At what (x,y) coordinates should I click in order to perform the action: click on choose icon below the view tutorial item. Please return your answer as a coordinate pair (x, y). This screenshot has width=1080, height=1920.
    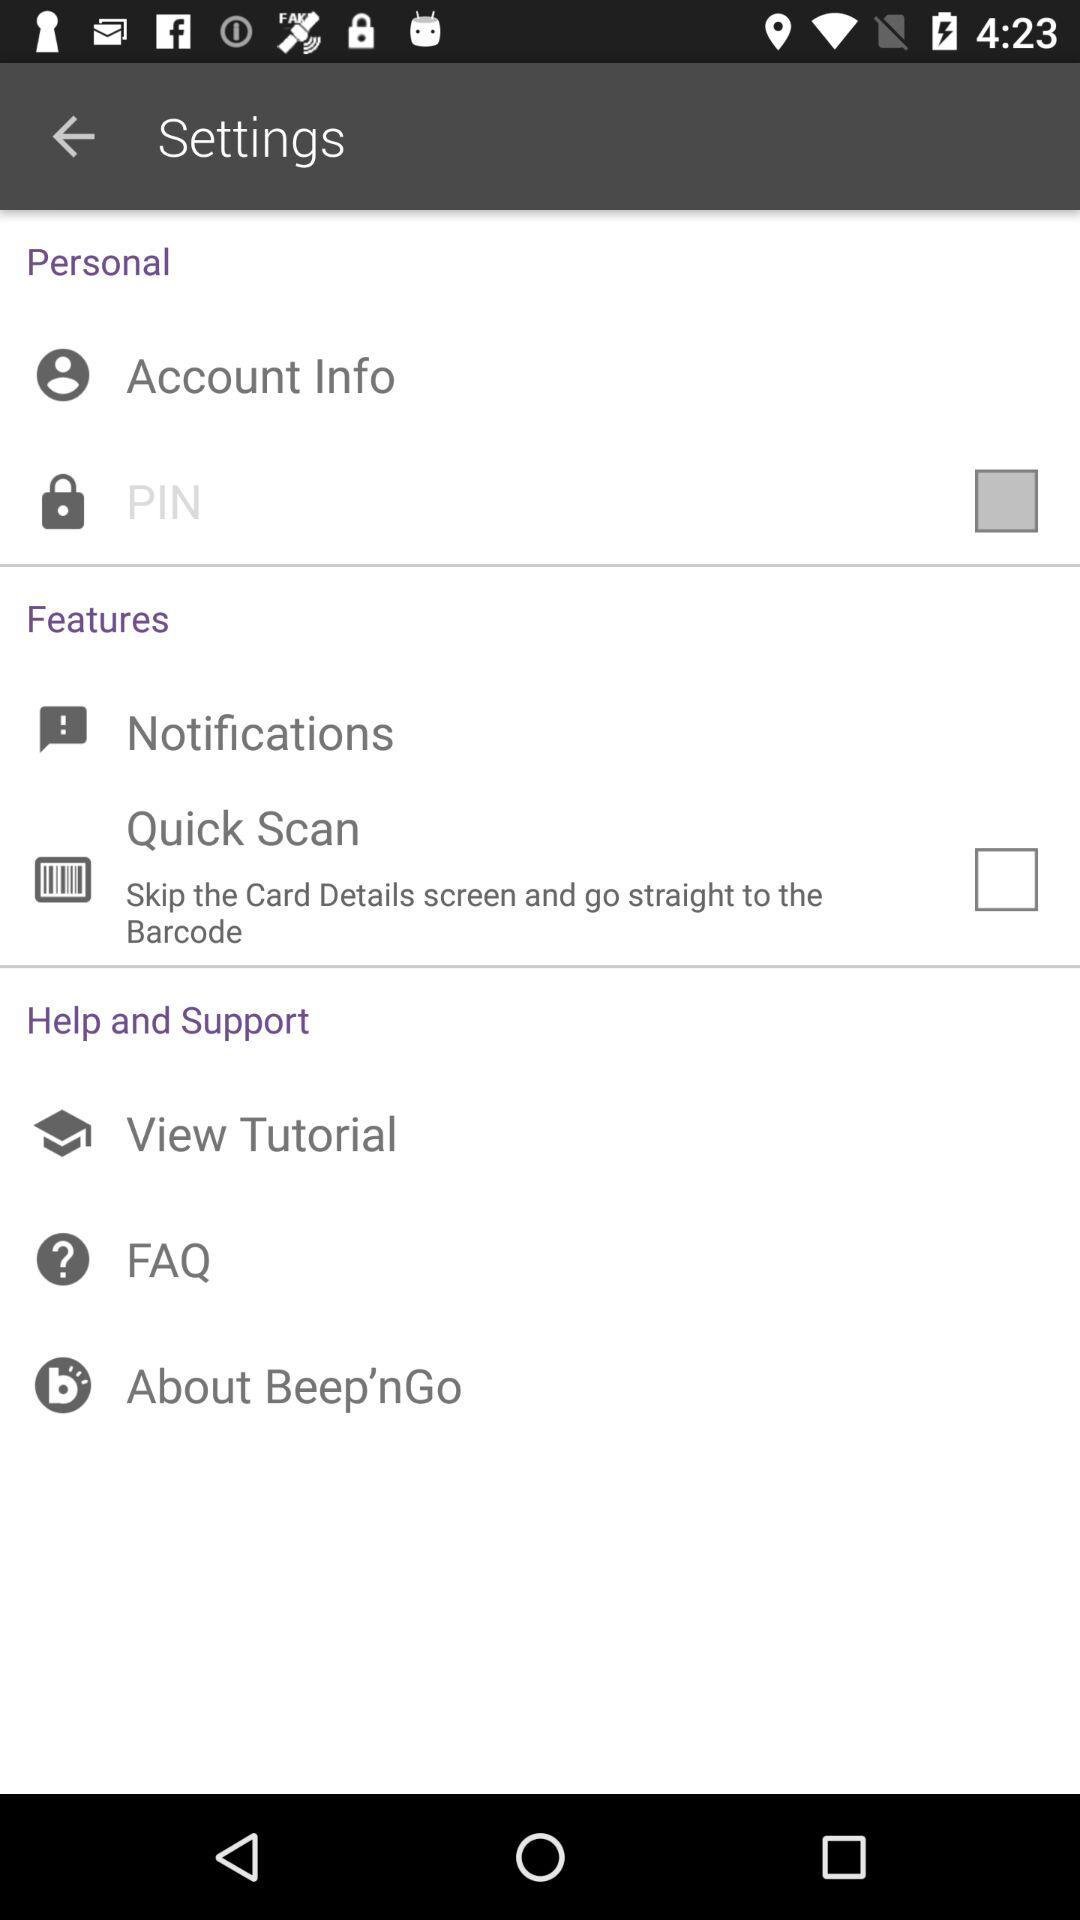
    Looking at the image, I should click on (540, 1259).